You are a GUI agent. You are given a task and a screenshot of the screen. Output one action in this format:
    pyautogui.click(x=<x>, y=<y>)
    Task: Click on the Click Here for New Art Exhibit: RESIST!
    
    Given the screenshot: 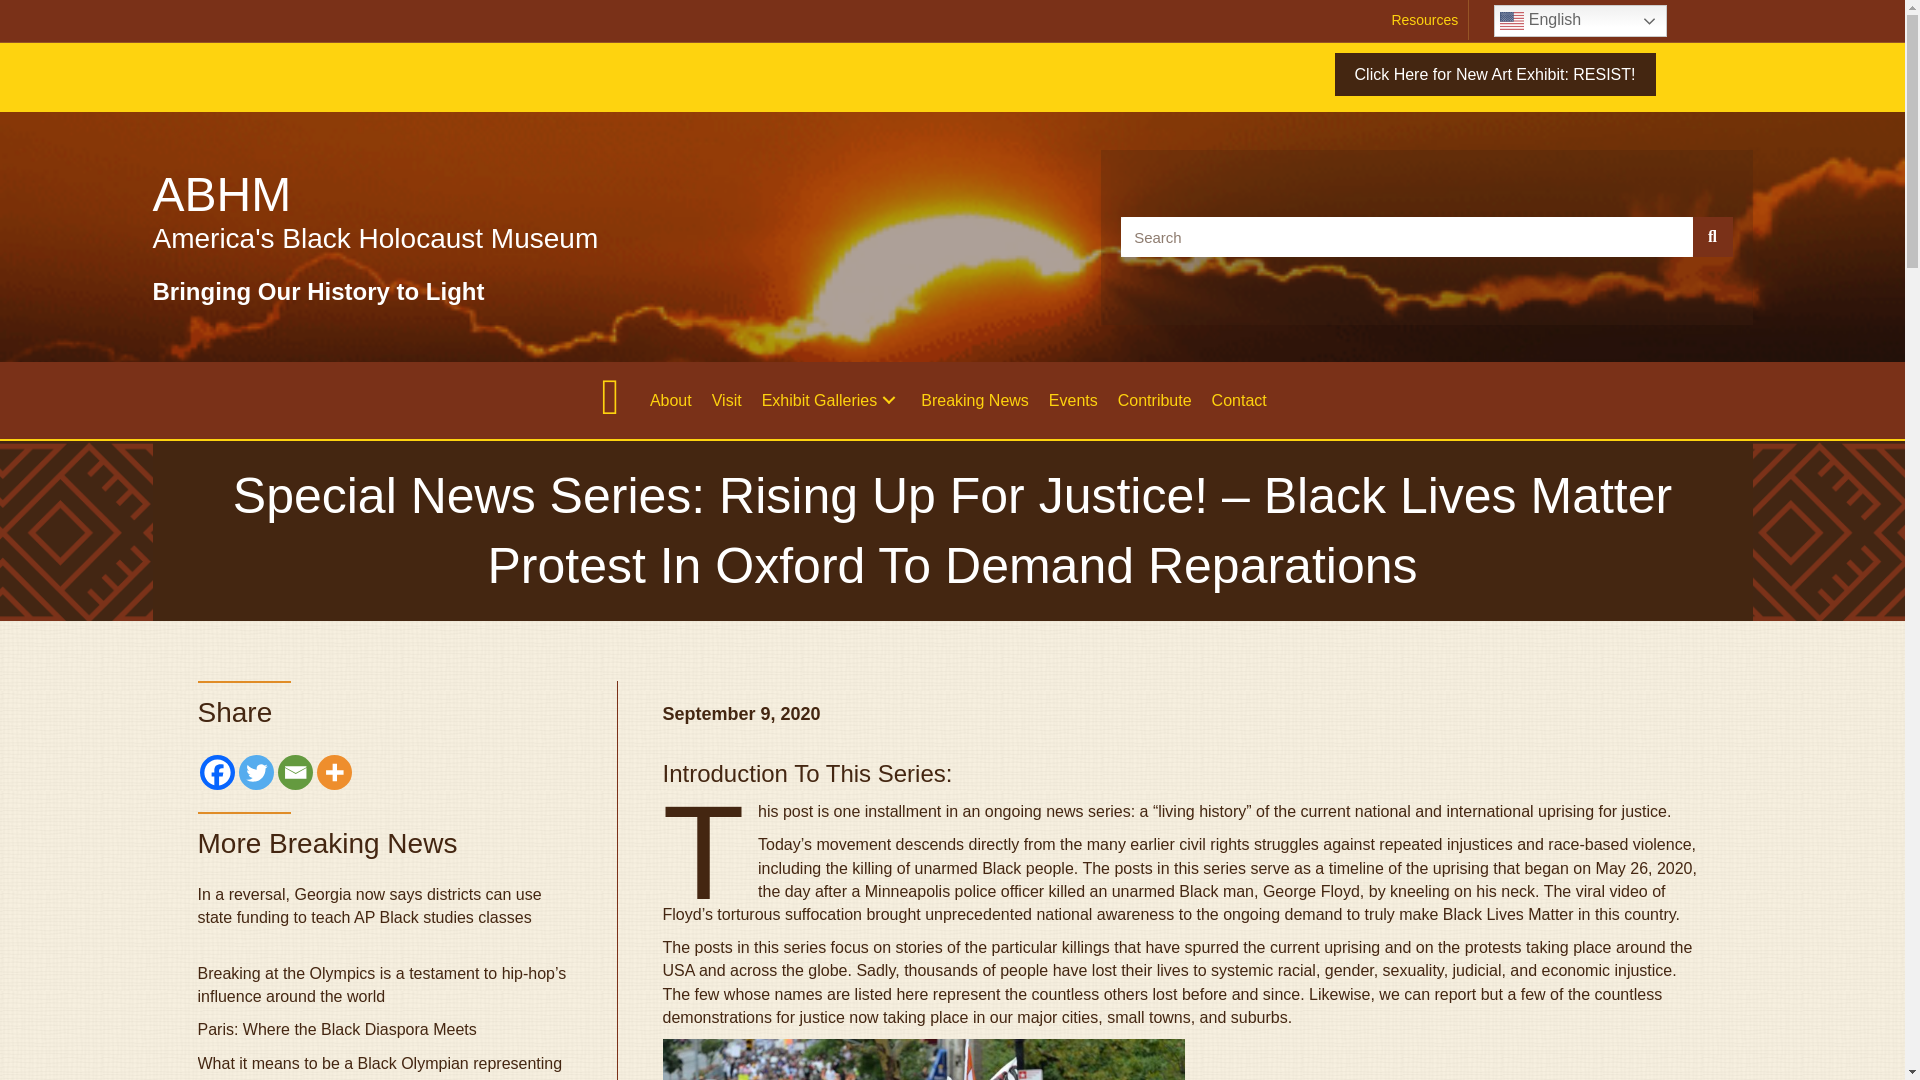 What is the action you would take?
    pyautogui.click(x=1494, y=74)
    